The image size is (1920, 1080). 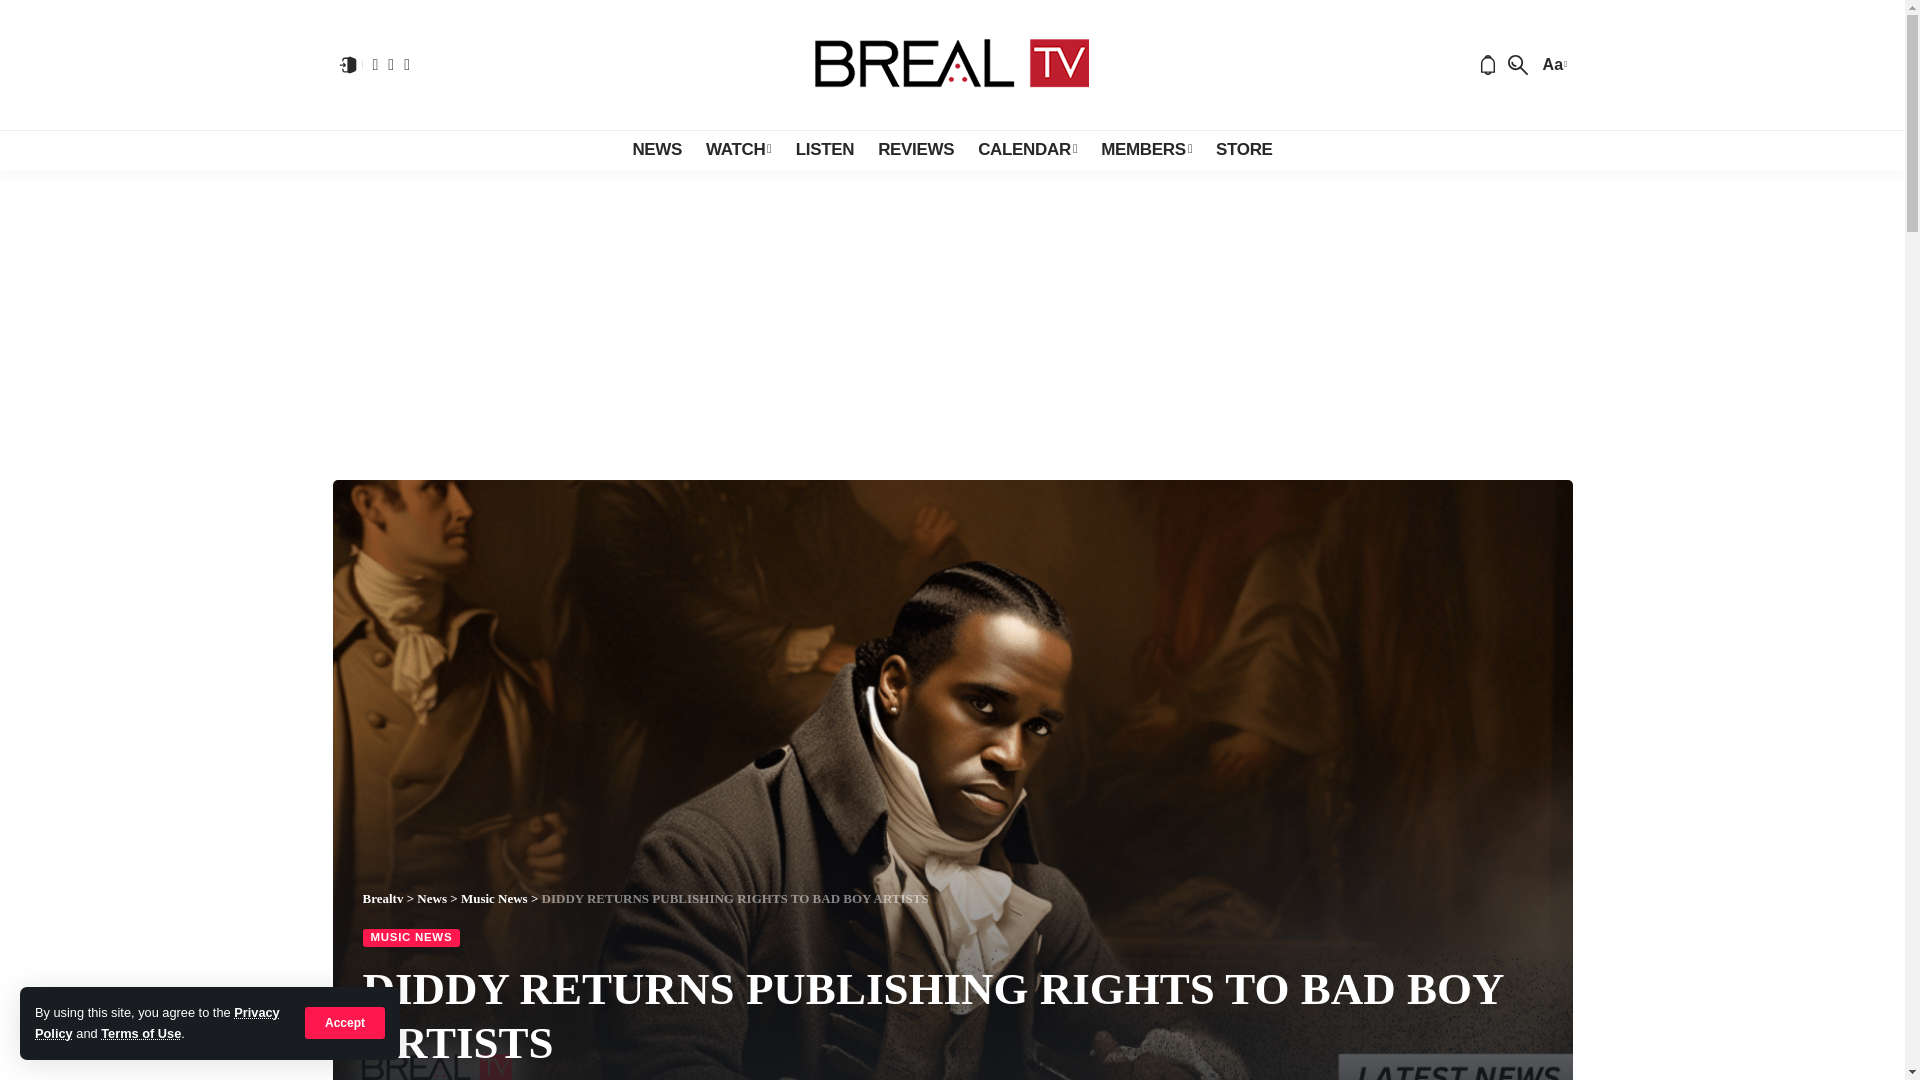 What do you see at coordinates (382, 898) in the screenshot?
I see `Go to Brealtv.` at bounding box center [382, 898].